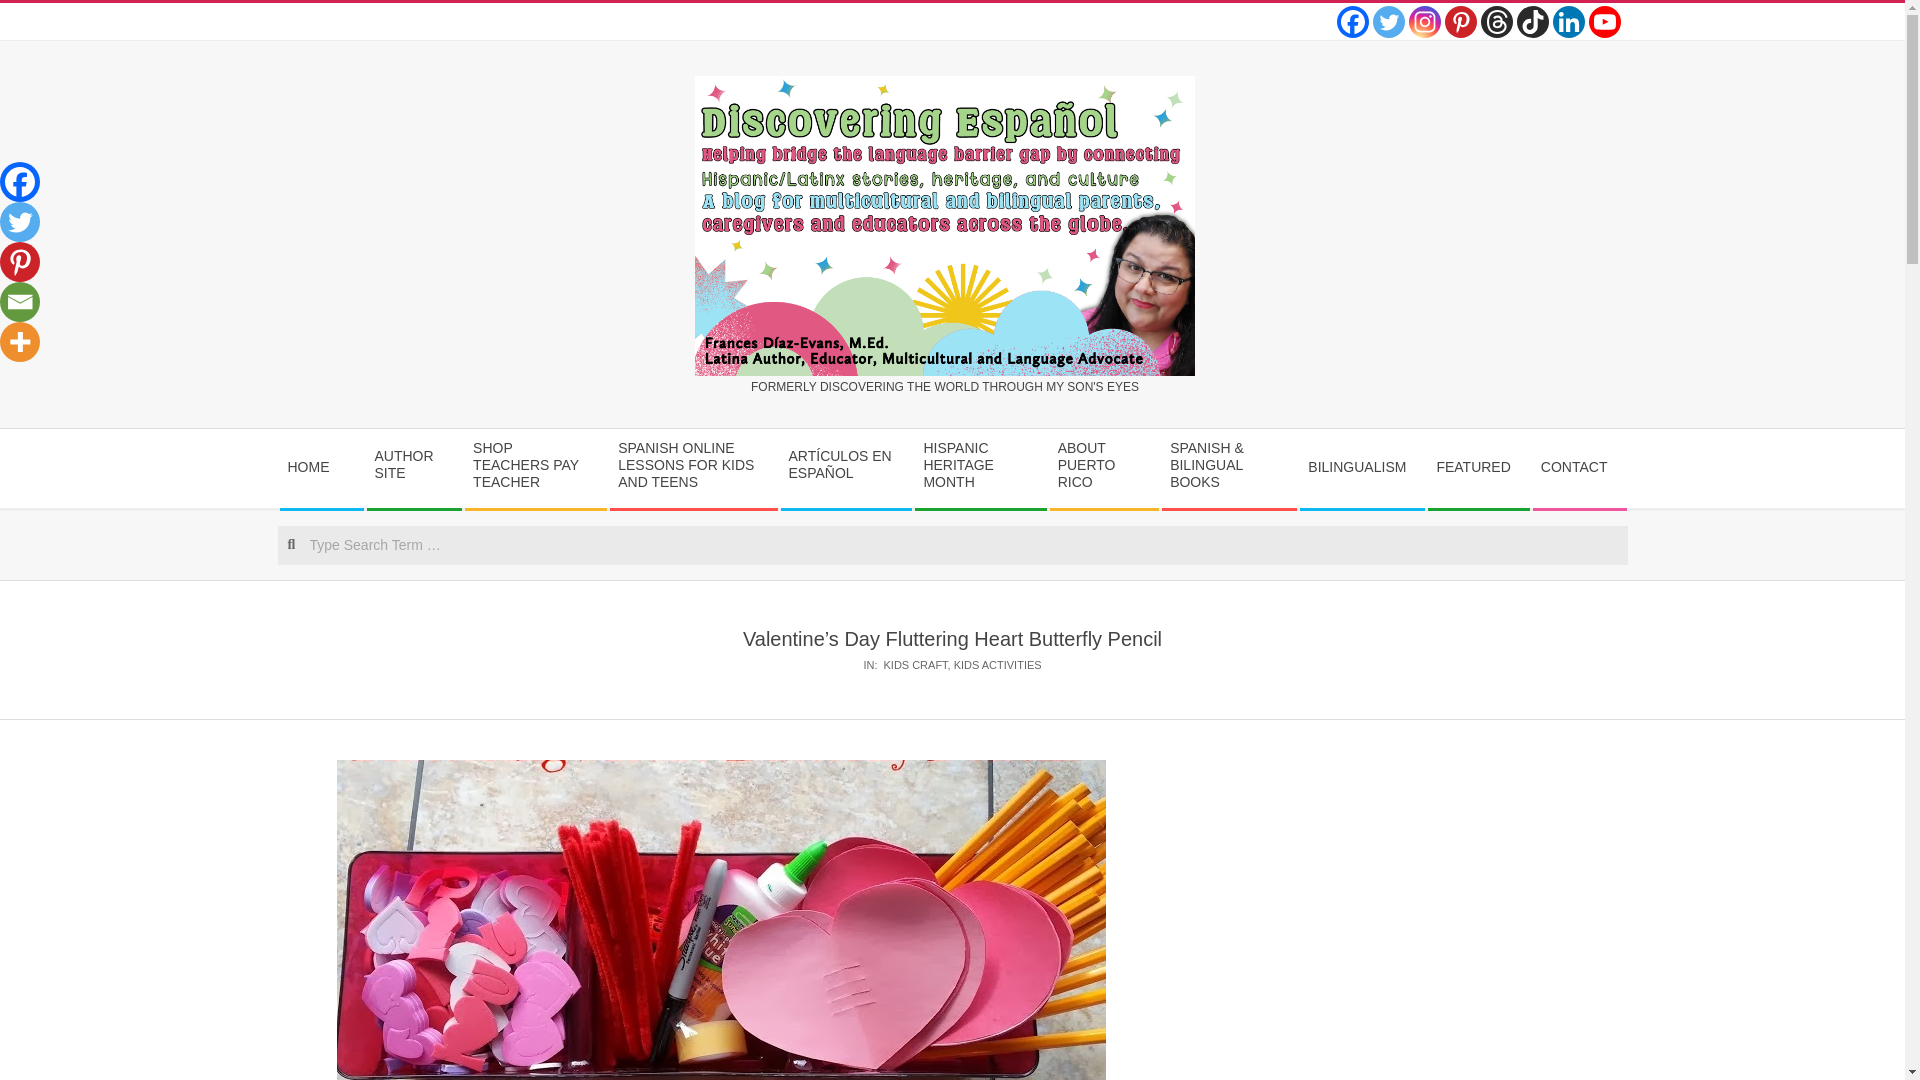 This screenshot has height=1080, width=1920. I want to click on Threads, so click(1496, 22).